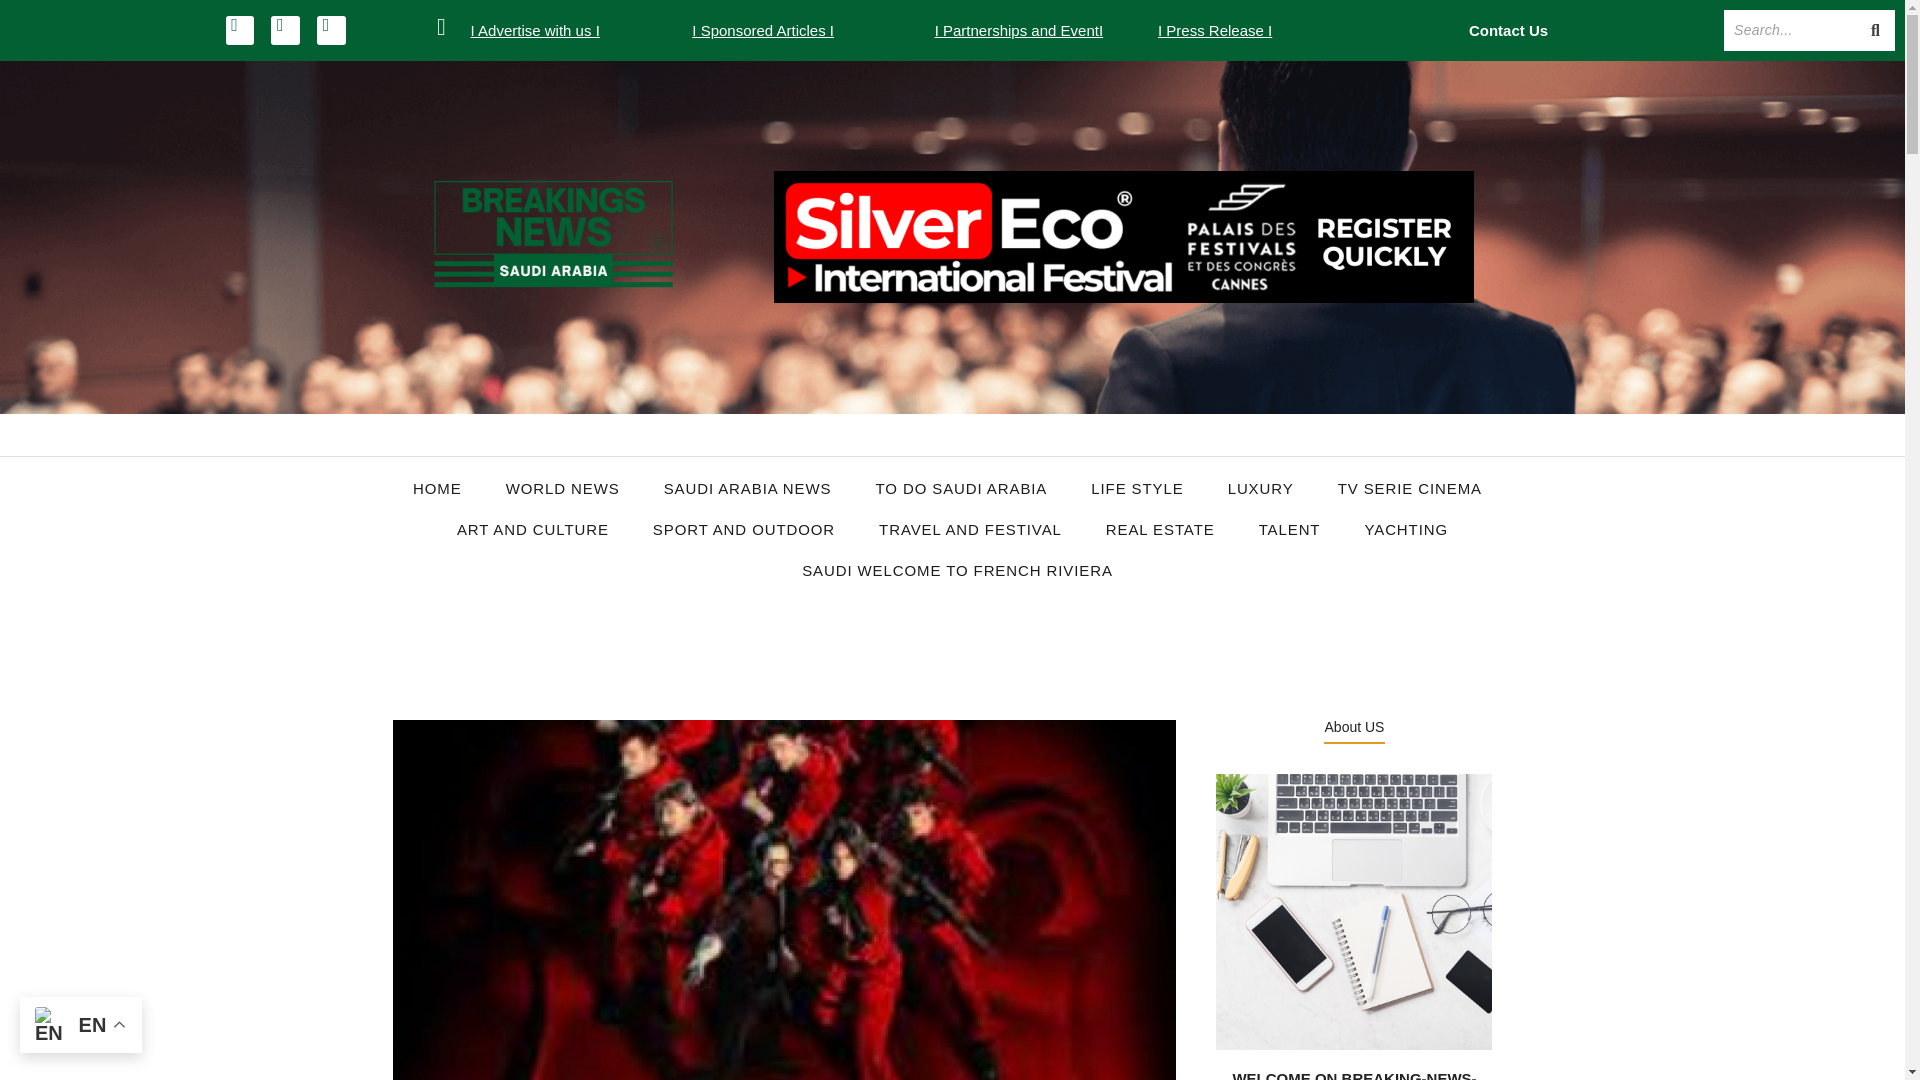  I want to click on SAUDI WELCOME TO FRENCH RIVIERA, so click(957, 570).